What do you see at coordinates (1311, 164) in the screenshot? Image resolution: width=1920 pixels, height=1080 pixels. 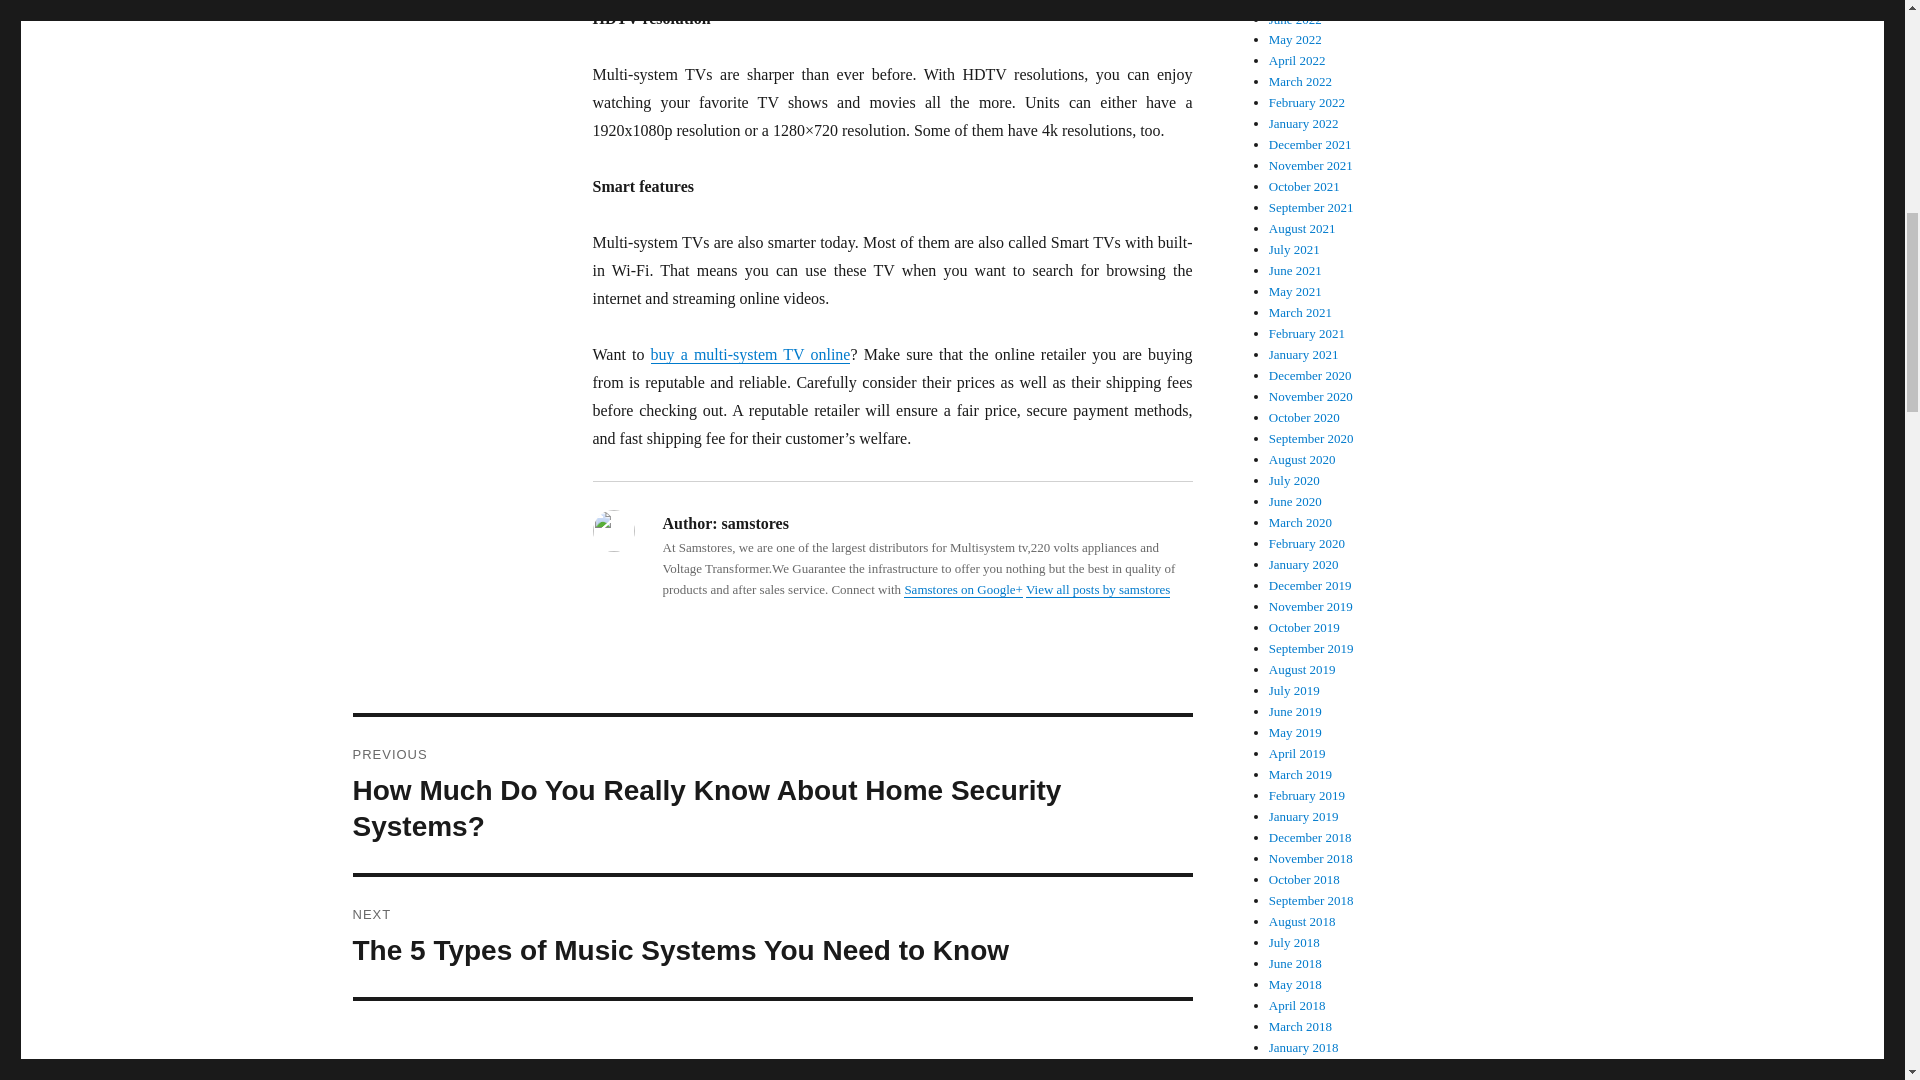 I see `November 2021` at bounding box center [1311, 164].